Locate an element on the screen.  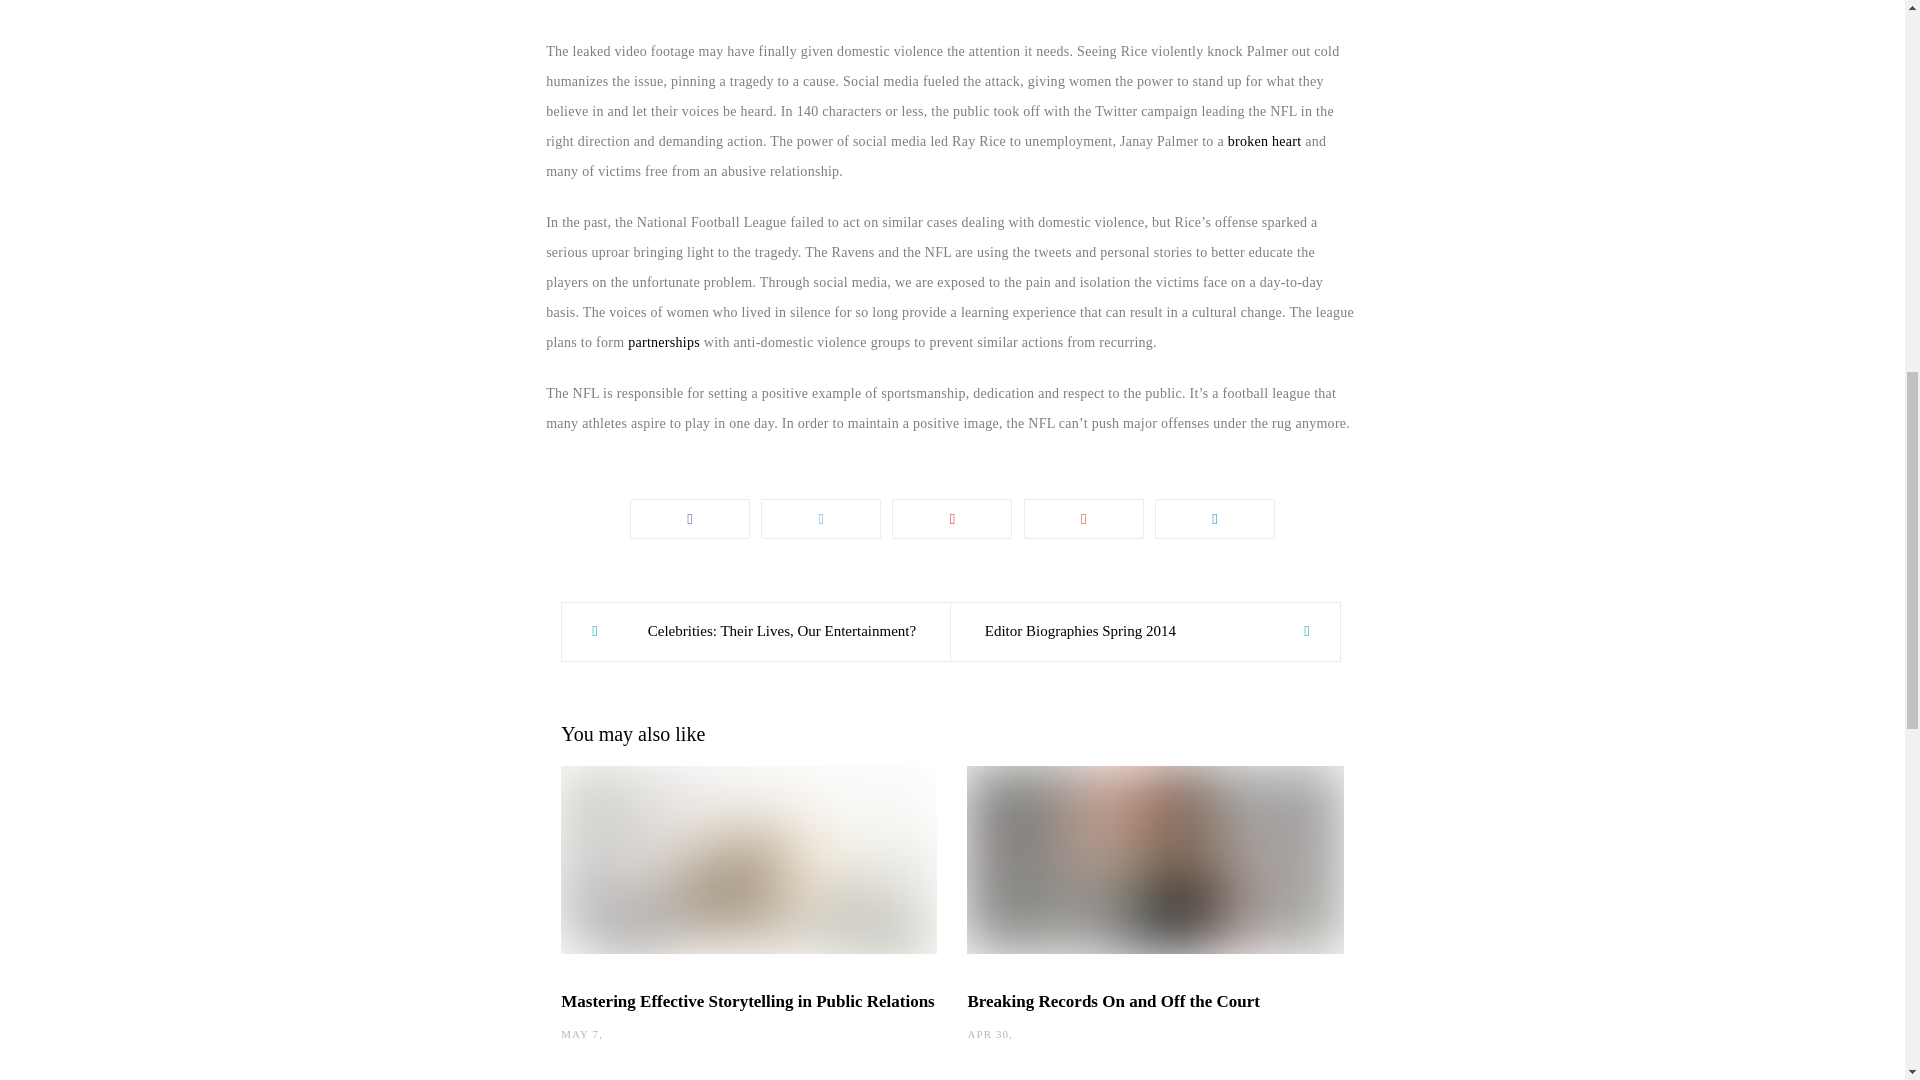
Mastering Effective Storytelling in Public Relations is located at coordinates (746, 1001).